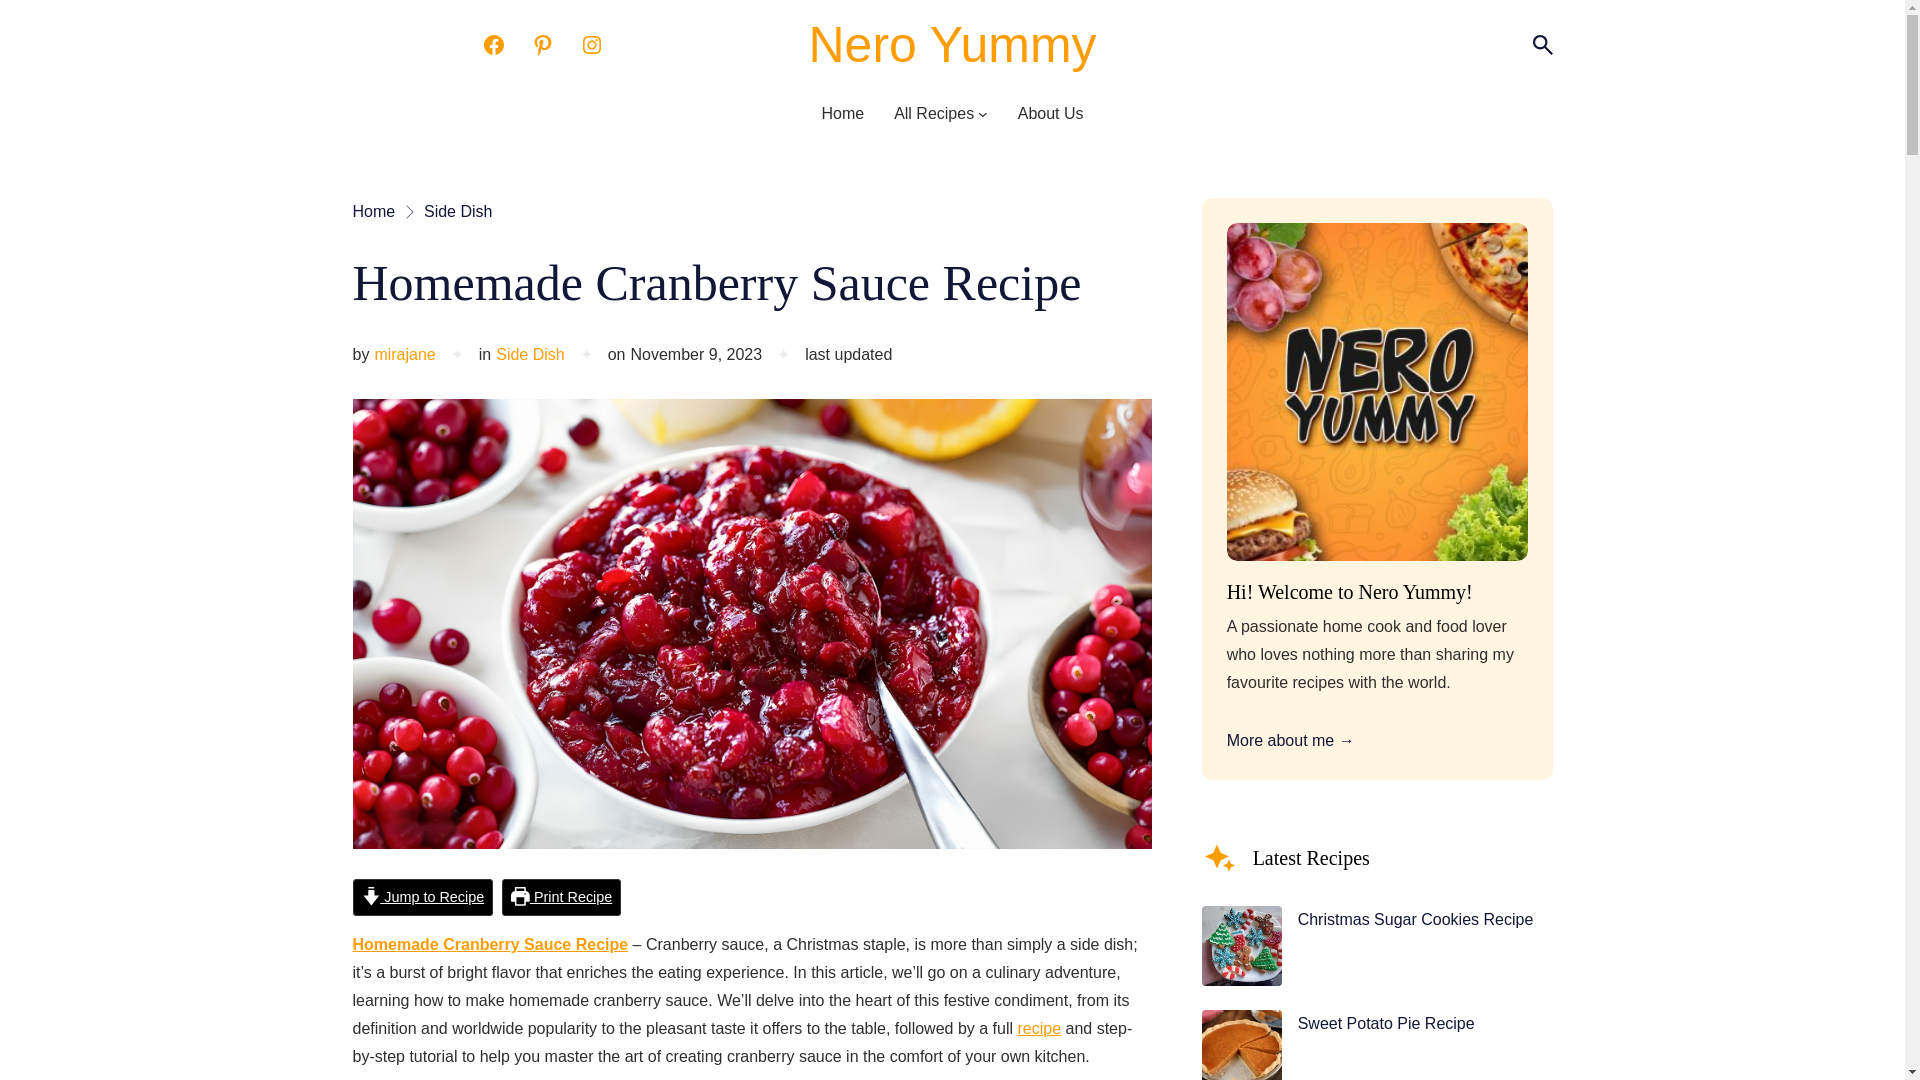 This screenshot has width=1920, height=1080. I want to click on Home, so click(842, 114).